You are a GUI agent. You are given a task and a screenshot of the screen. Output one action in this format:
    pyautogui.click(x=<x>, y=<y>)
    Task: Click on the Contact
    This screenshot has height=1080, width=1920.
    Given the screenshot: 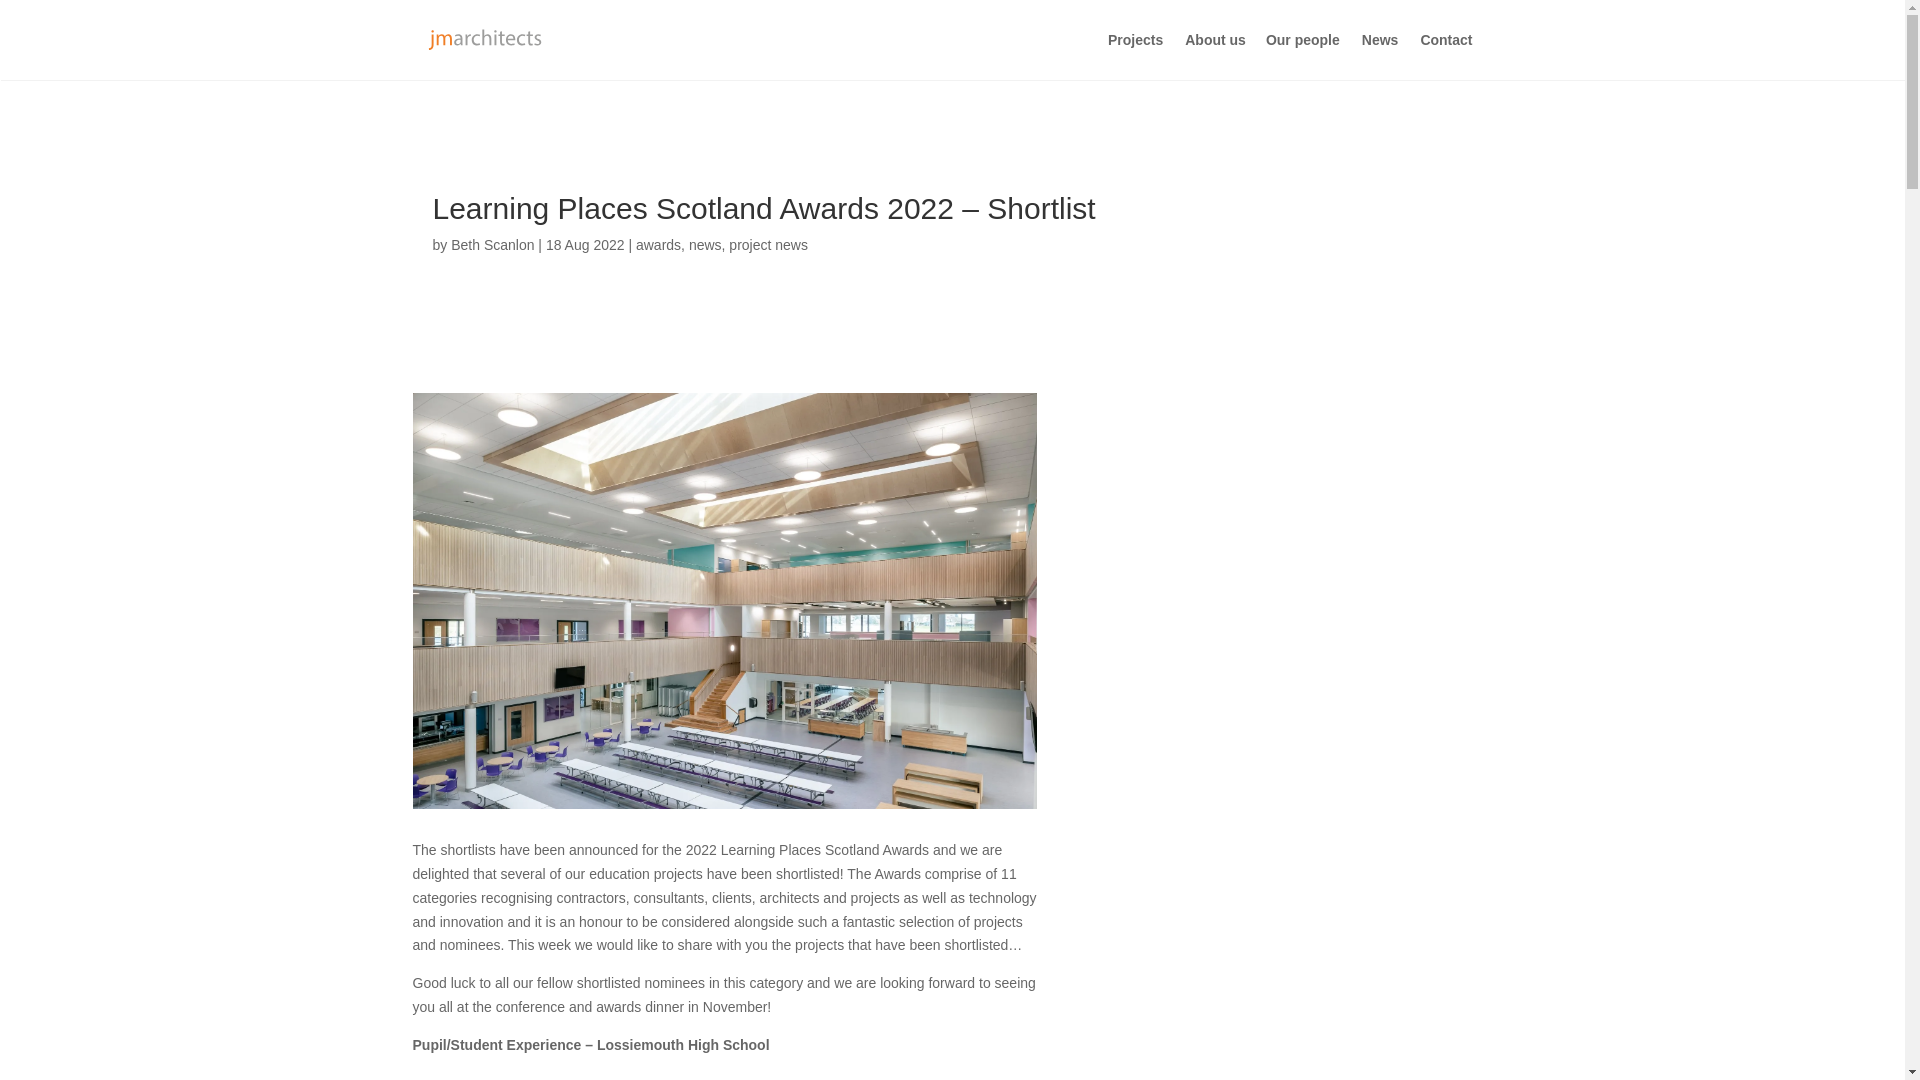 What is the action you would take?
    pyautogui.click(x=1456, y=56)
    